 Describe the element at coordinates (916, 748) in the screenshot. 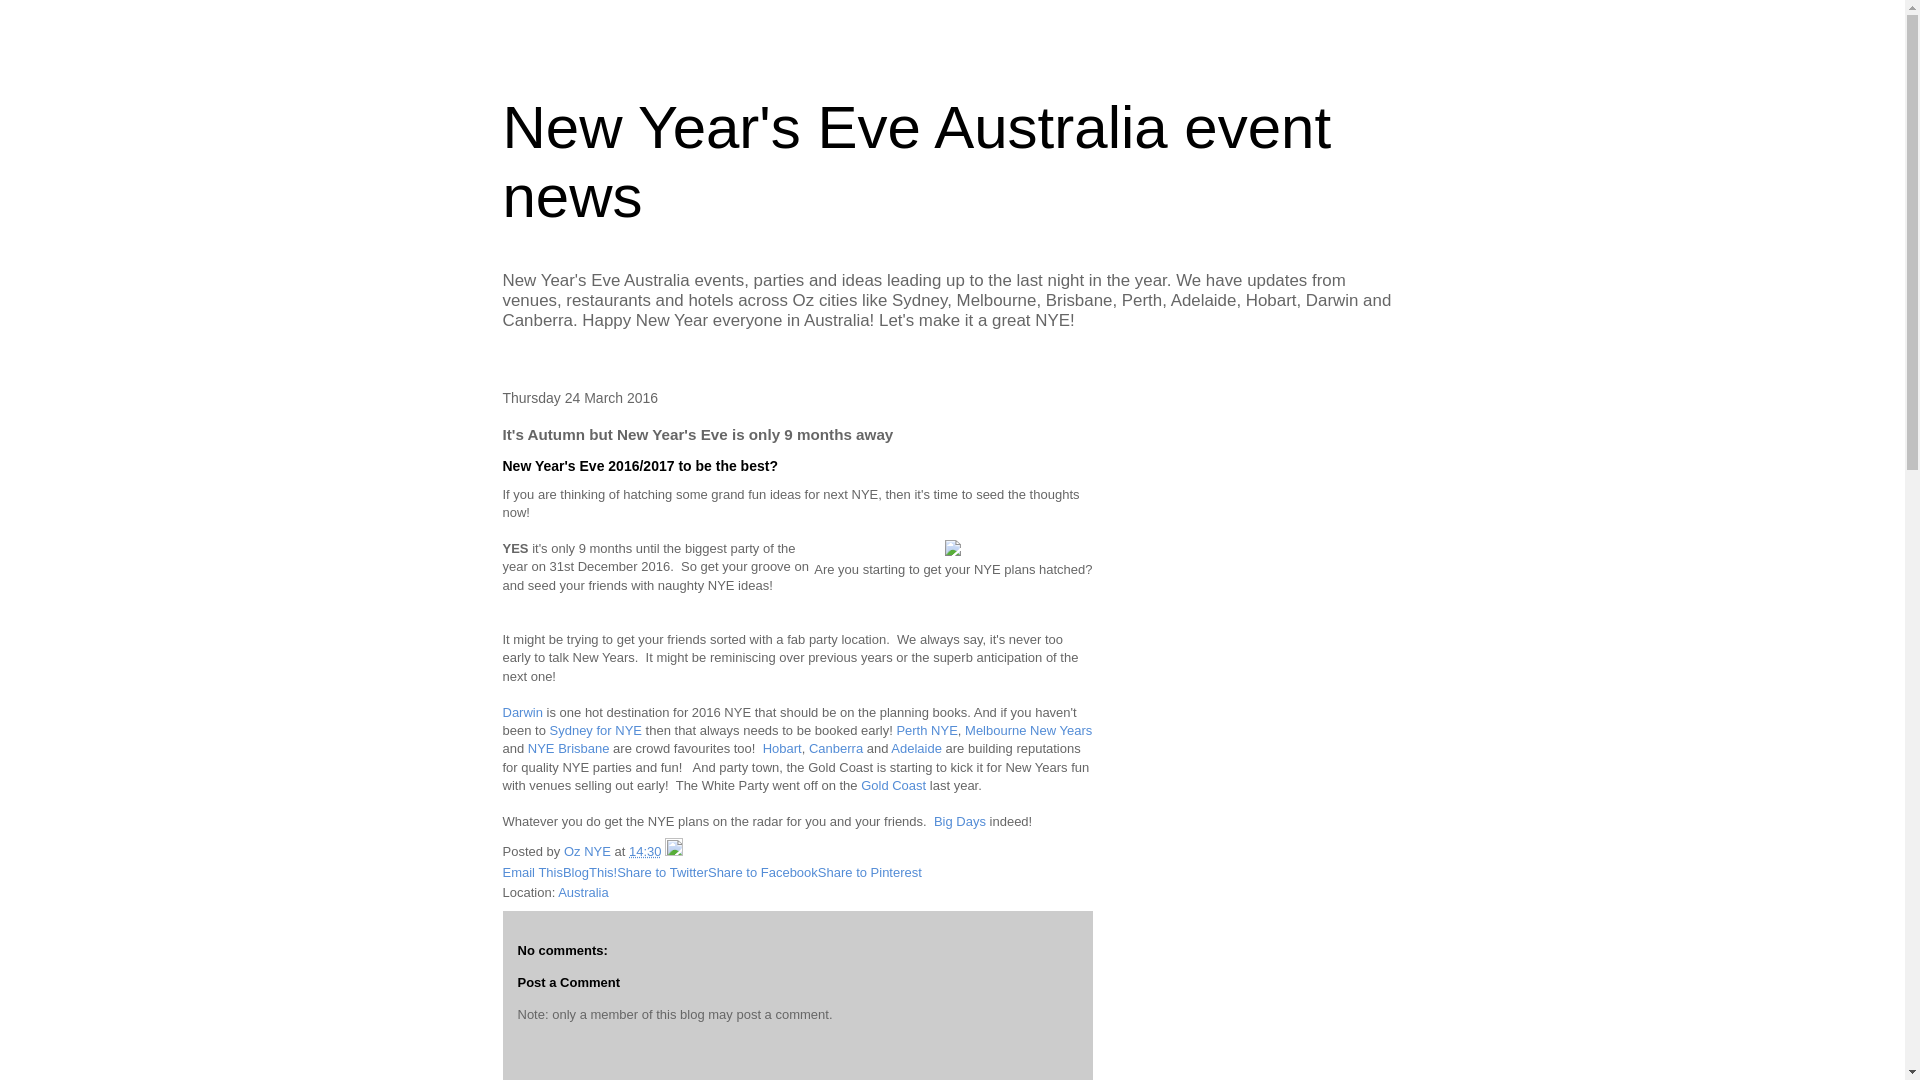

I see `Adelaide` at that location.